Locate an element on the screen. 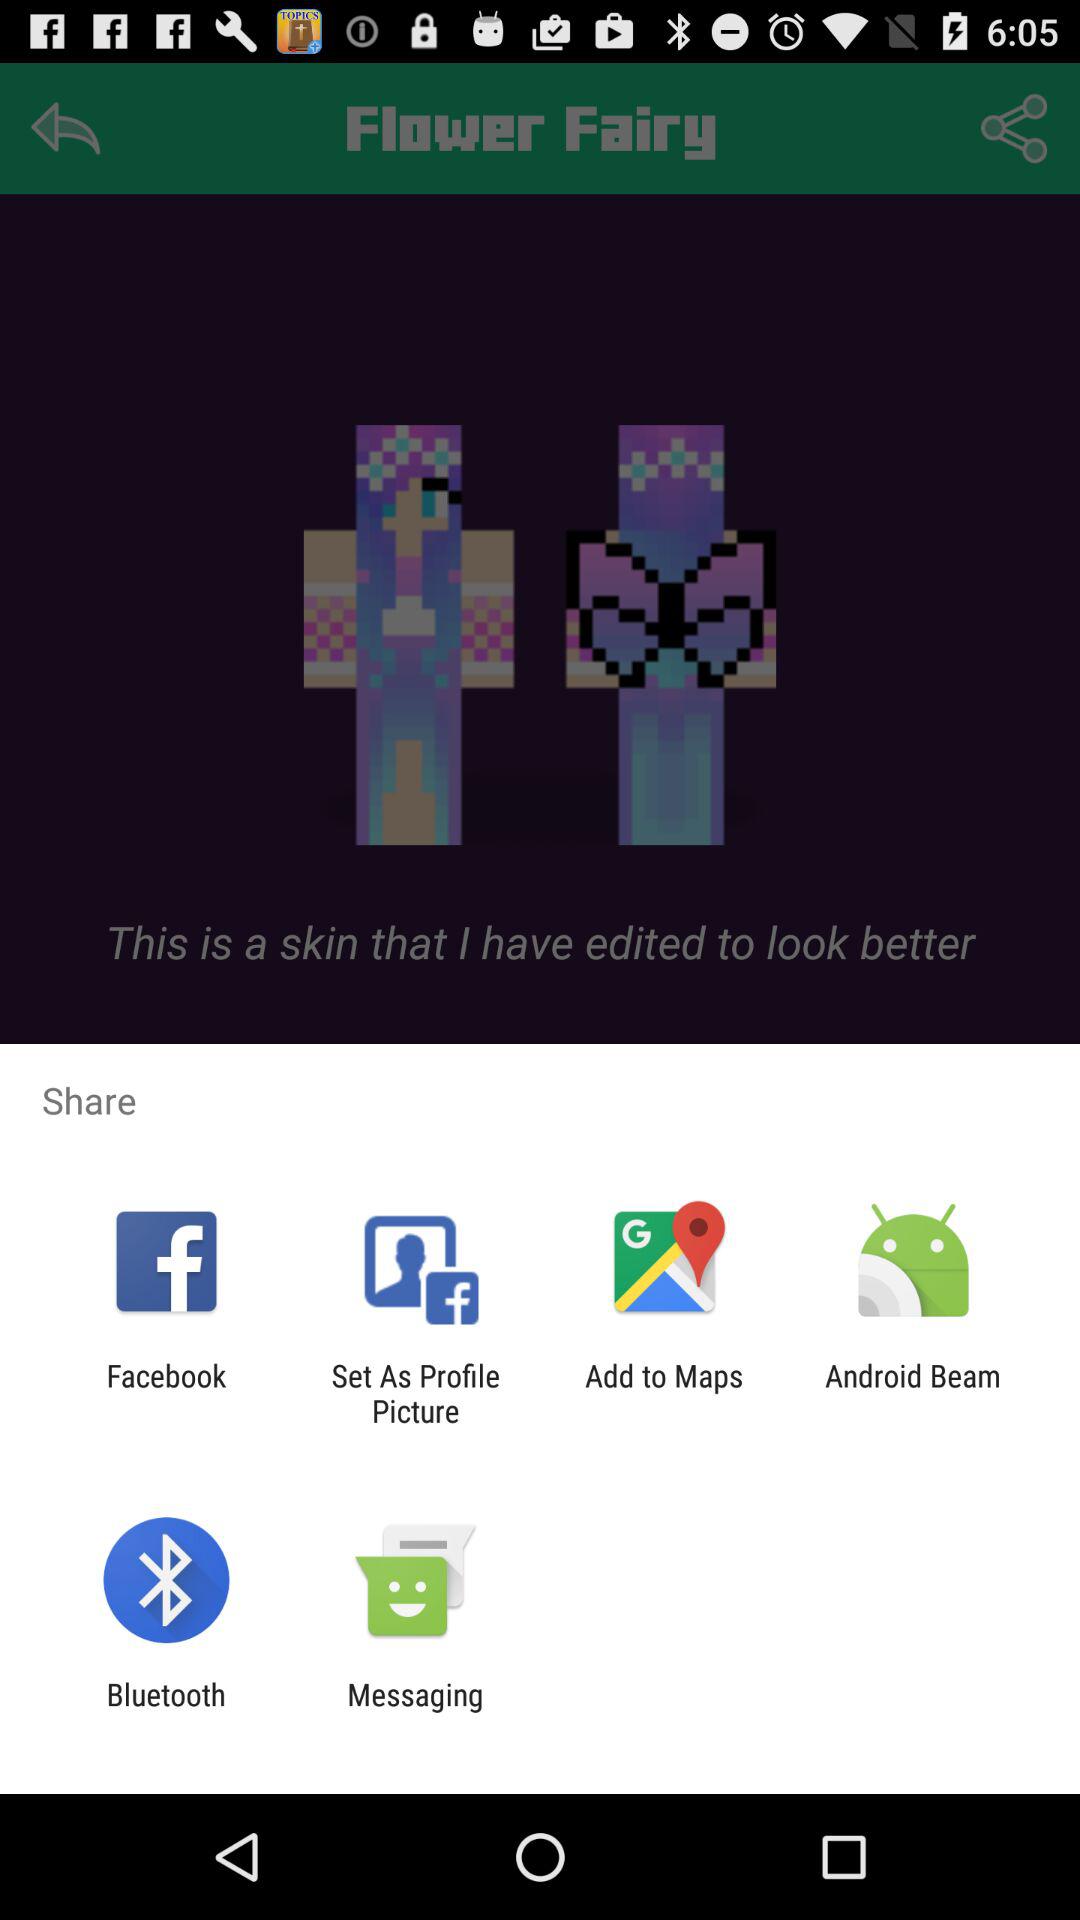 This screenshot has width=1080, height=1920. click the messaging icon is located at coordinates (415, 1712).